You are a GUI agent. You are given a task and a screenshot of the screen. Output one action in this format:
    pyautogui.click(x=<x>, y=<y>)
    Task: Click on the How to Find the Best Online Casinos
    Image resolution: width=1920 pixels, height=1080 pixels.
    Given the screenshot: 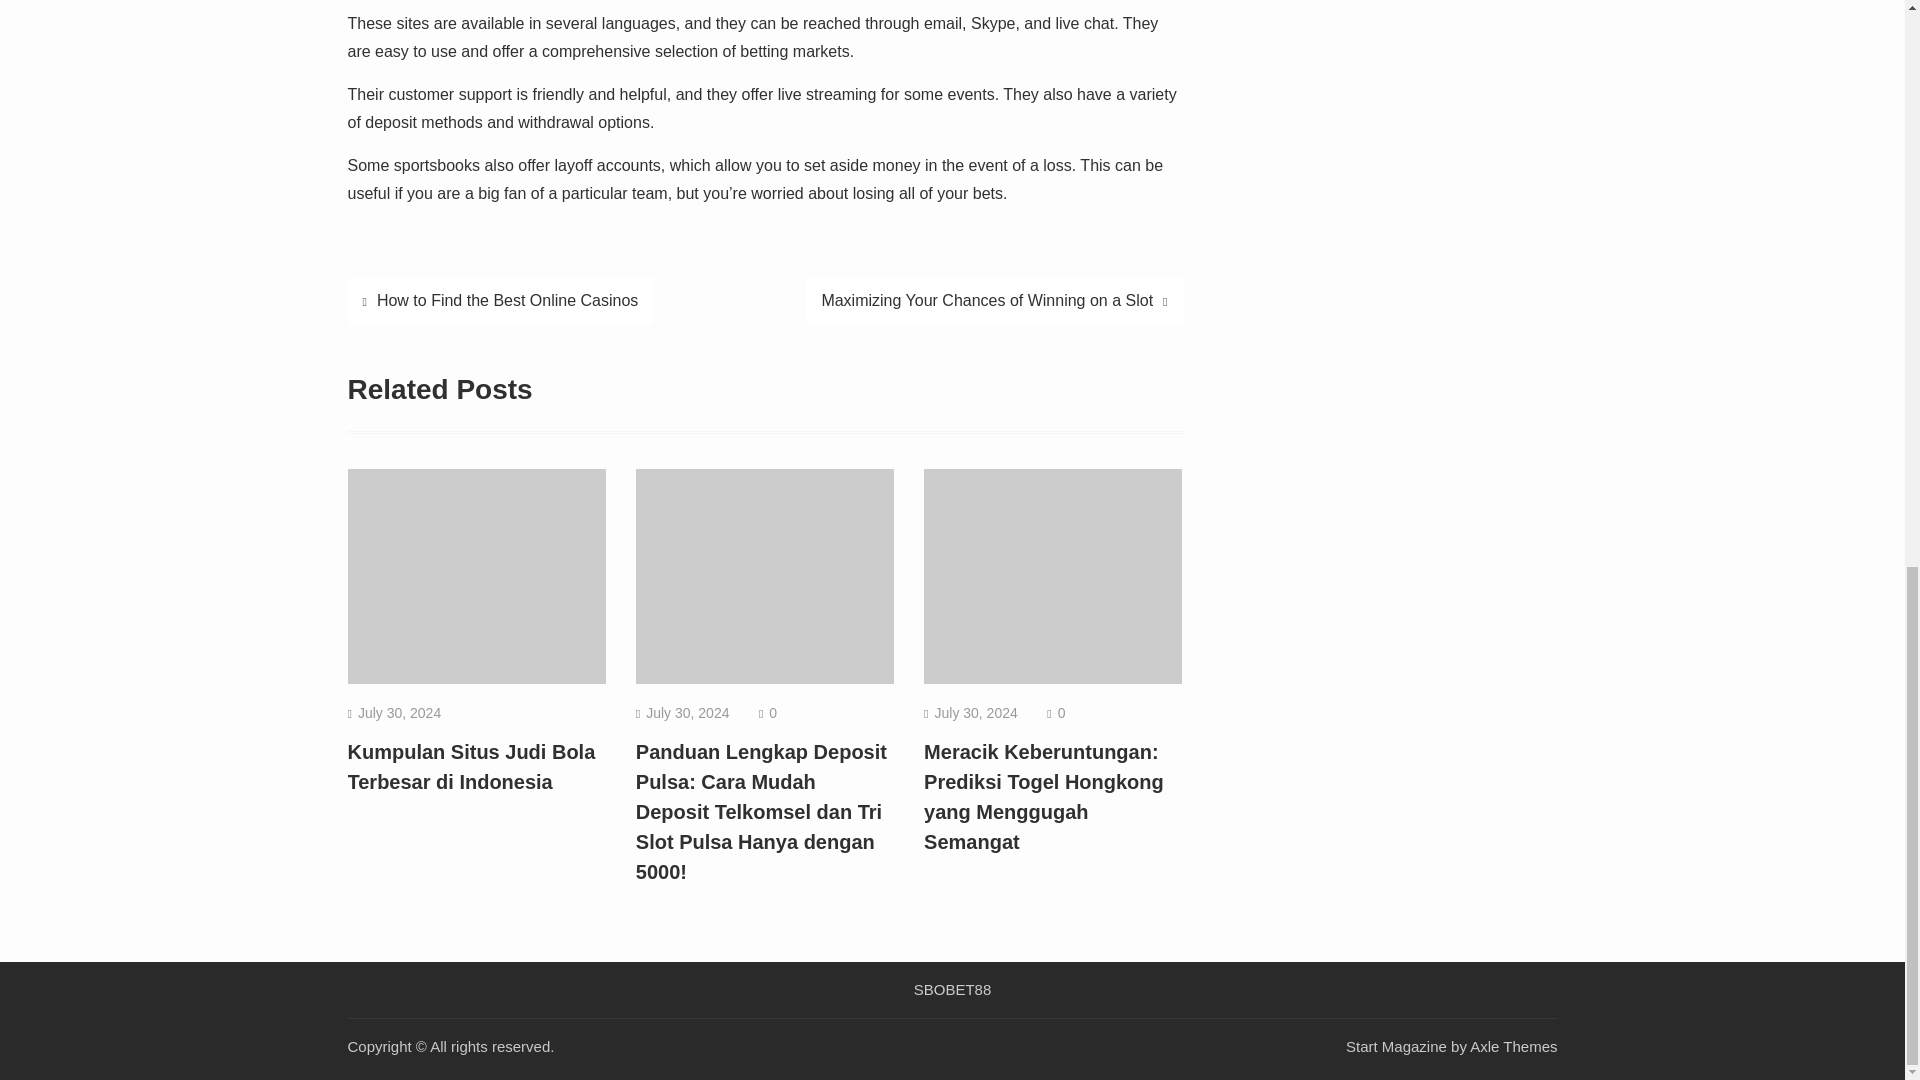 What is the action you would take?
    pyautogui.click(x=500, y=300)
    